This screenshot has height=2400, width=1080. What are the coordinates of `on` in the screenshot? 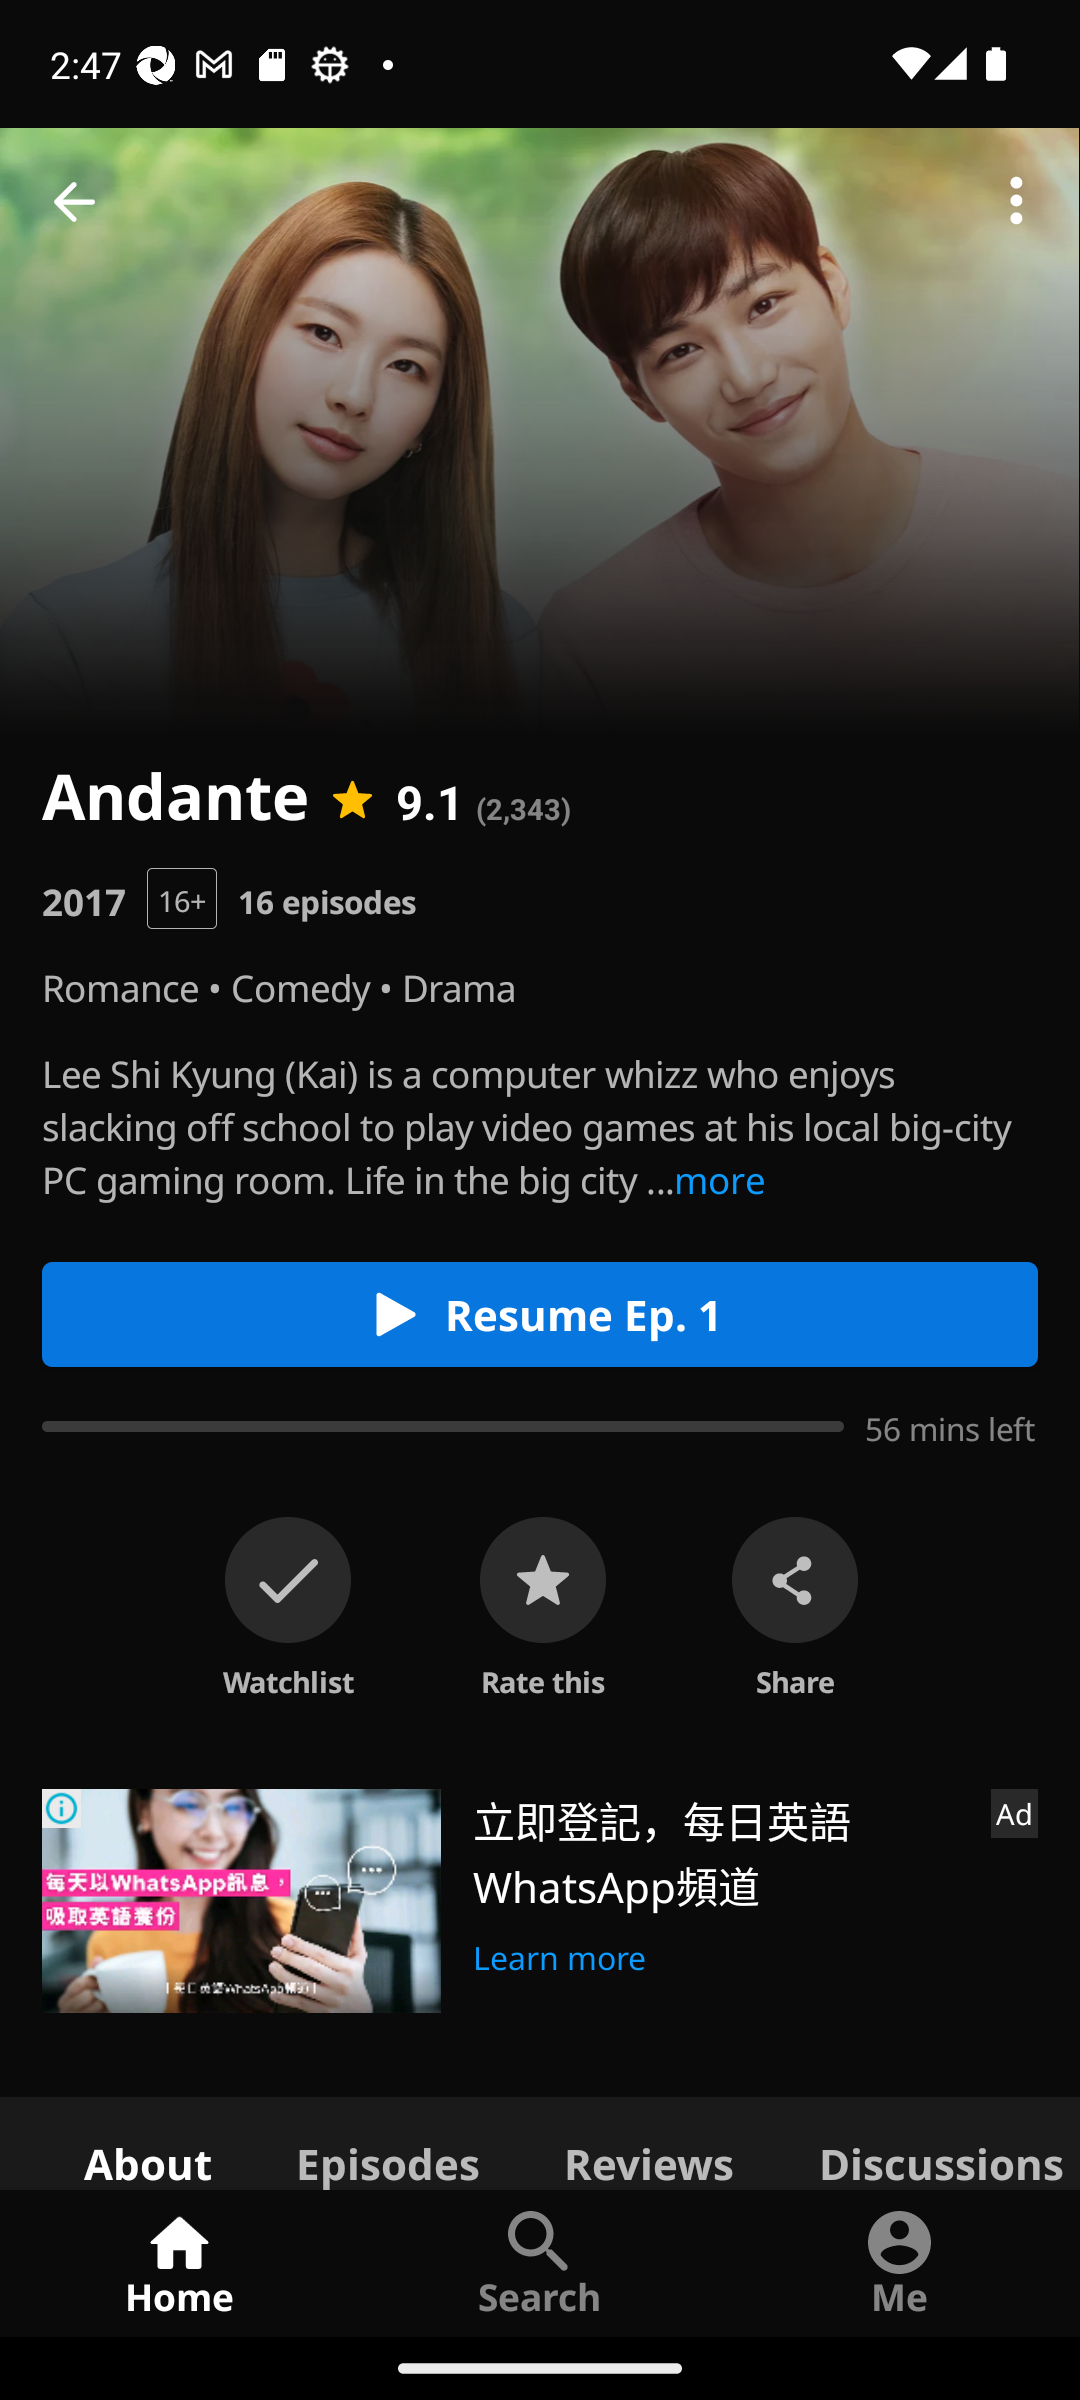 It's located at (288, 1580).